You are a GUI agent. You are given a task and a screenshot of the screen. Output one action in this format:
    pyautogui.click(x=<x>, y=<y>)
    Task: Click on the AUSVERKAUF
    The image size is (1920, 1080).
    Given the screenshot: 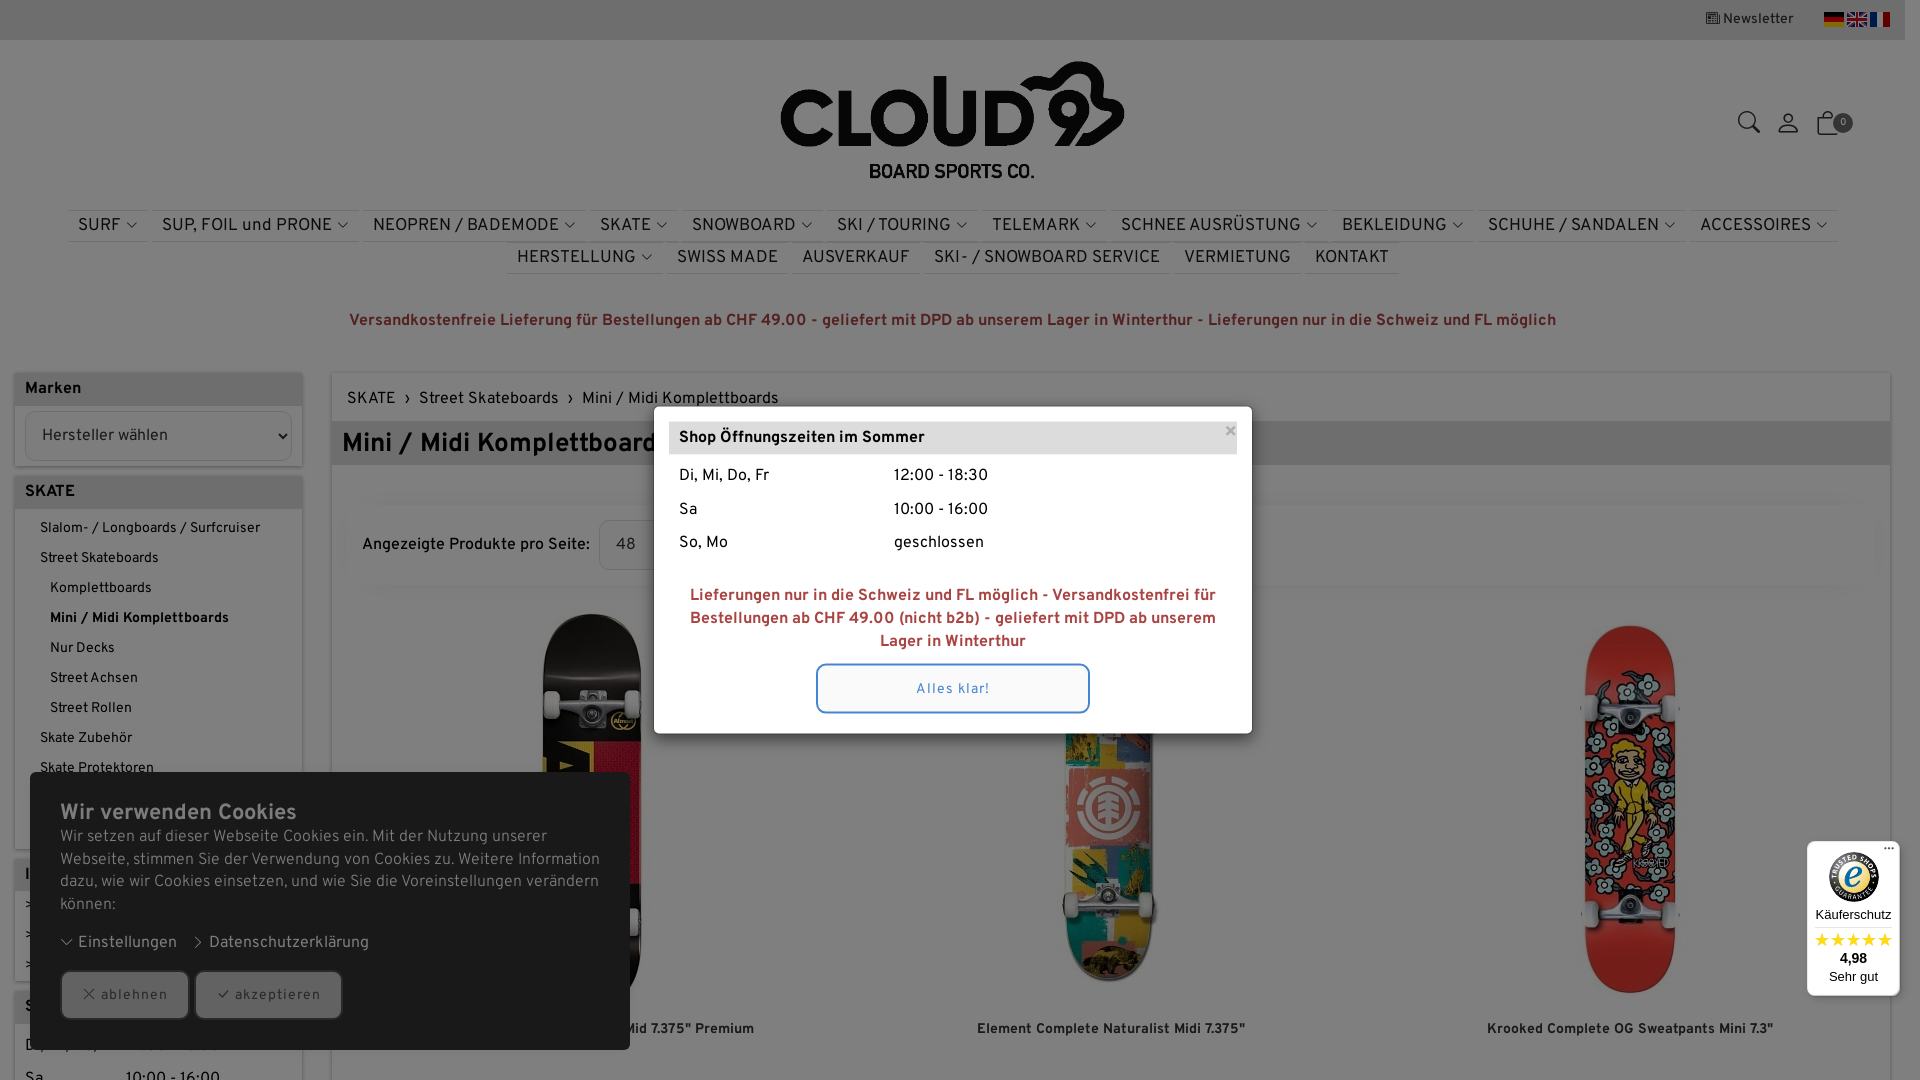 What is the action you would take?
    pyautogui.click(x=856, y=258)
    